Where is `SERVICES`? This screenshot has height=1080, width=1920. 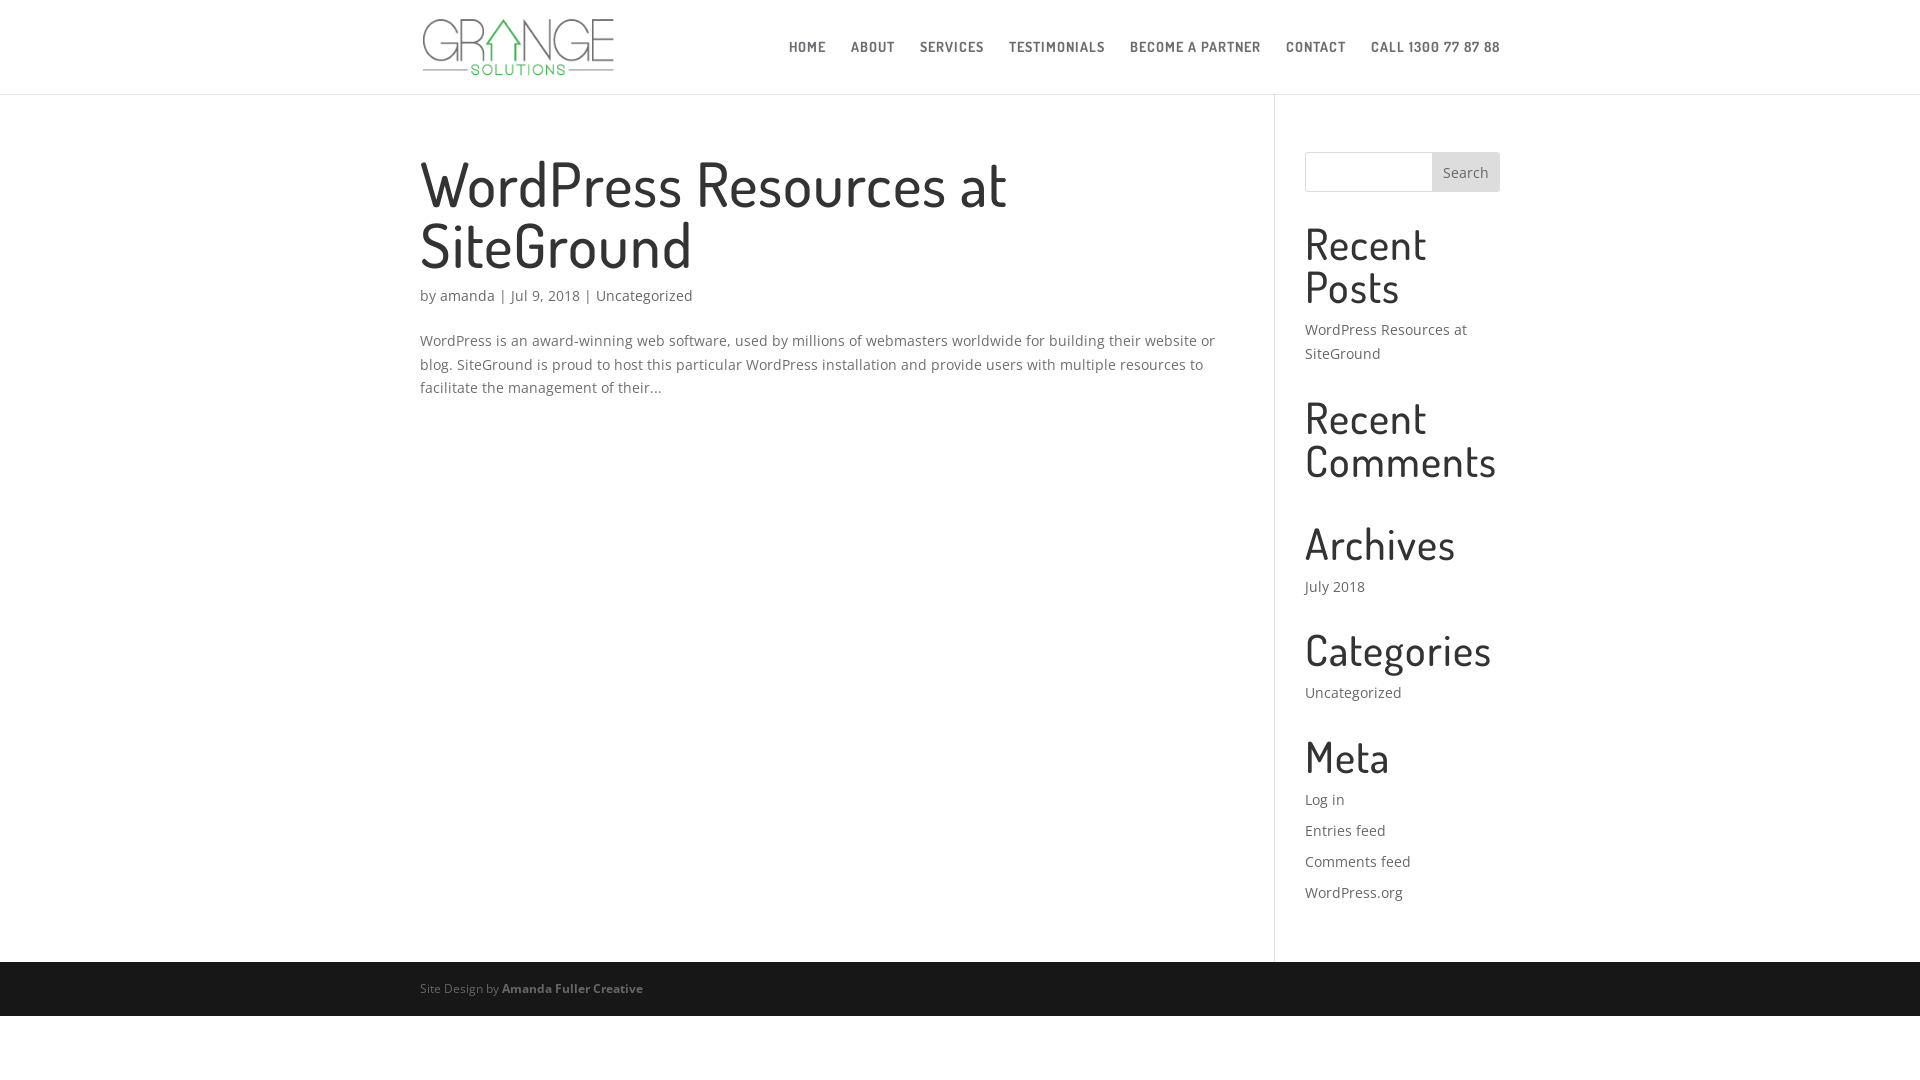 SERVICES is located at coordinates (952, 67).